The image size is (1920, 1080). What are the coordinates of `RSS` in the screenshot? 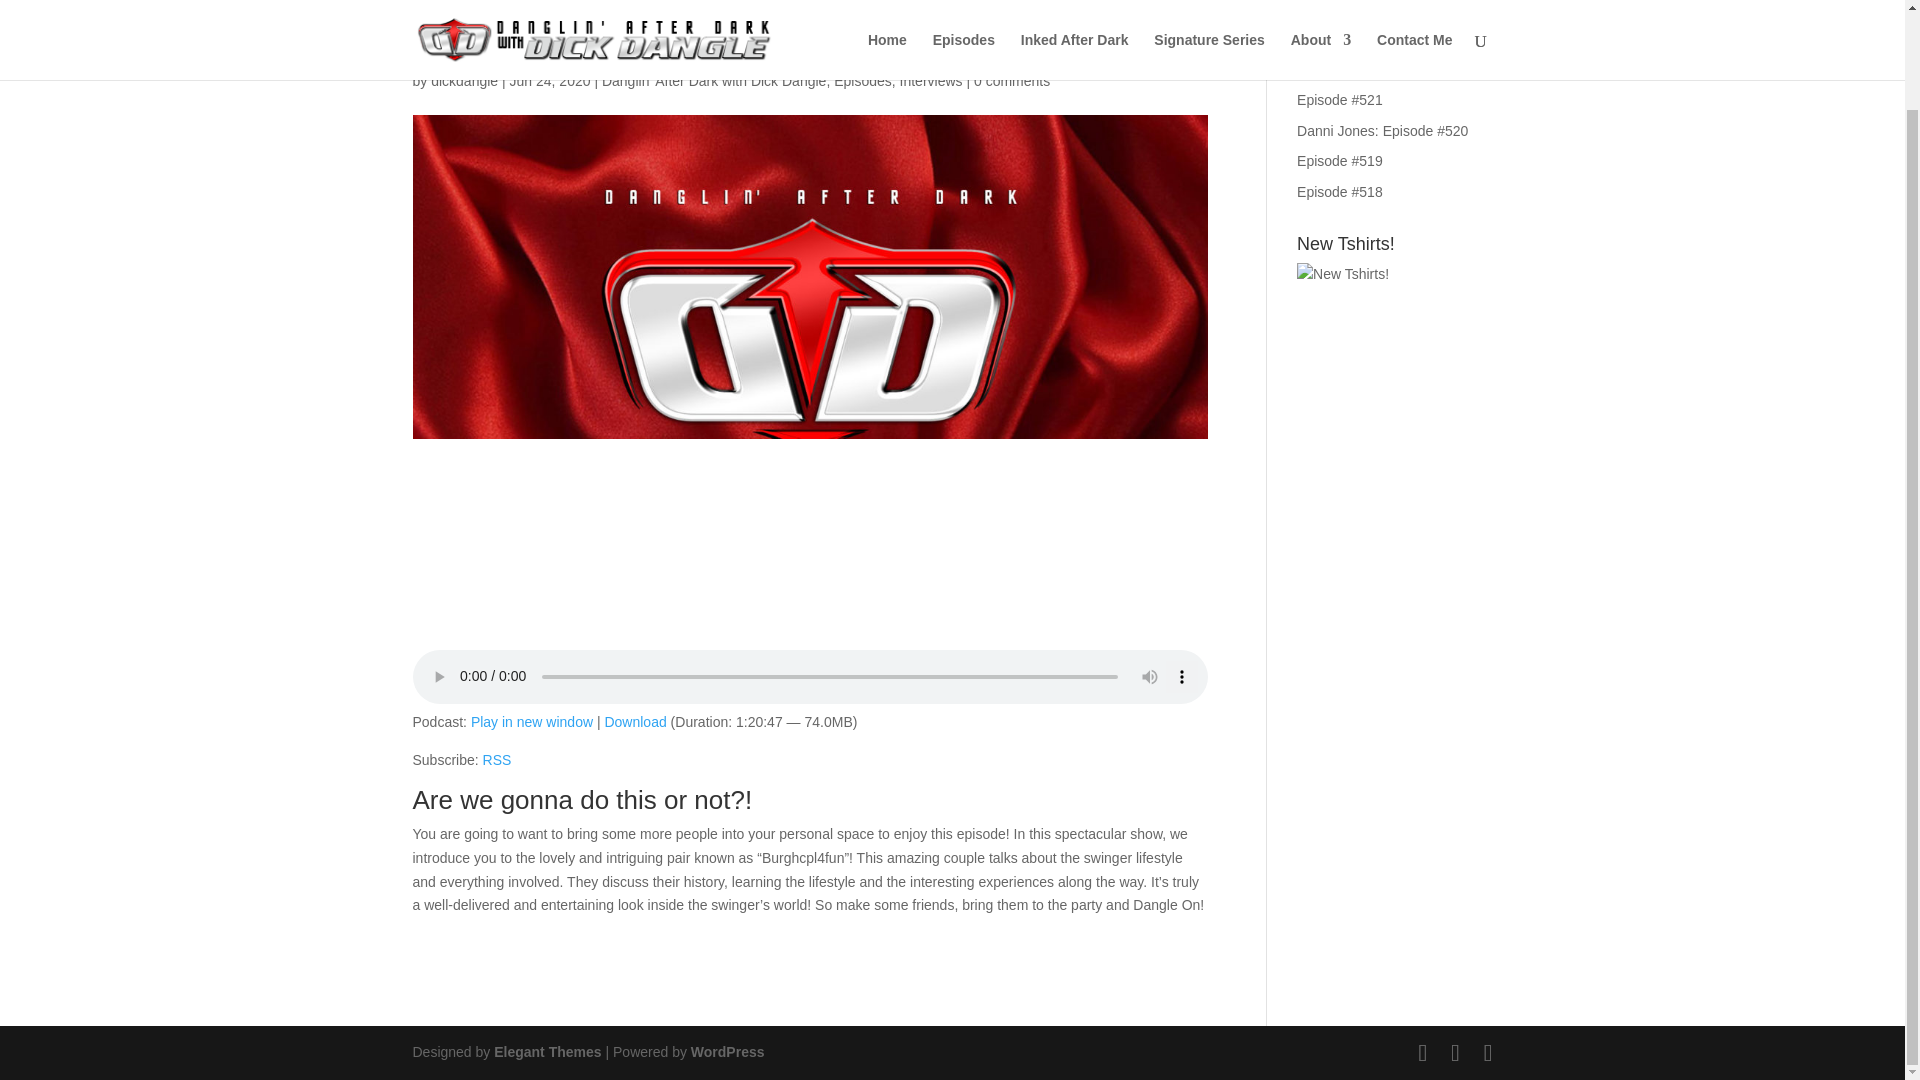 It's located at (498, 759).